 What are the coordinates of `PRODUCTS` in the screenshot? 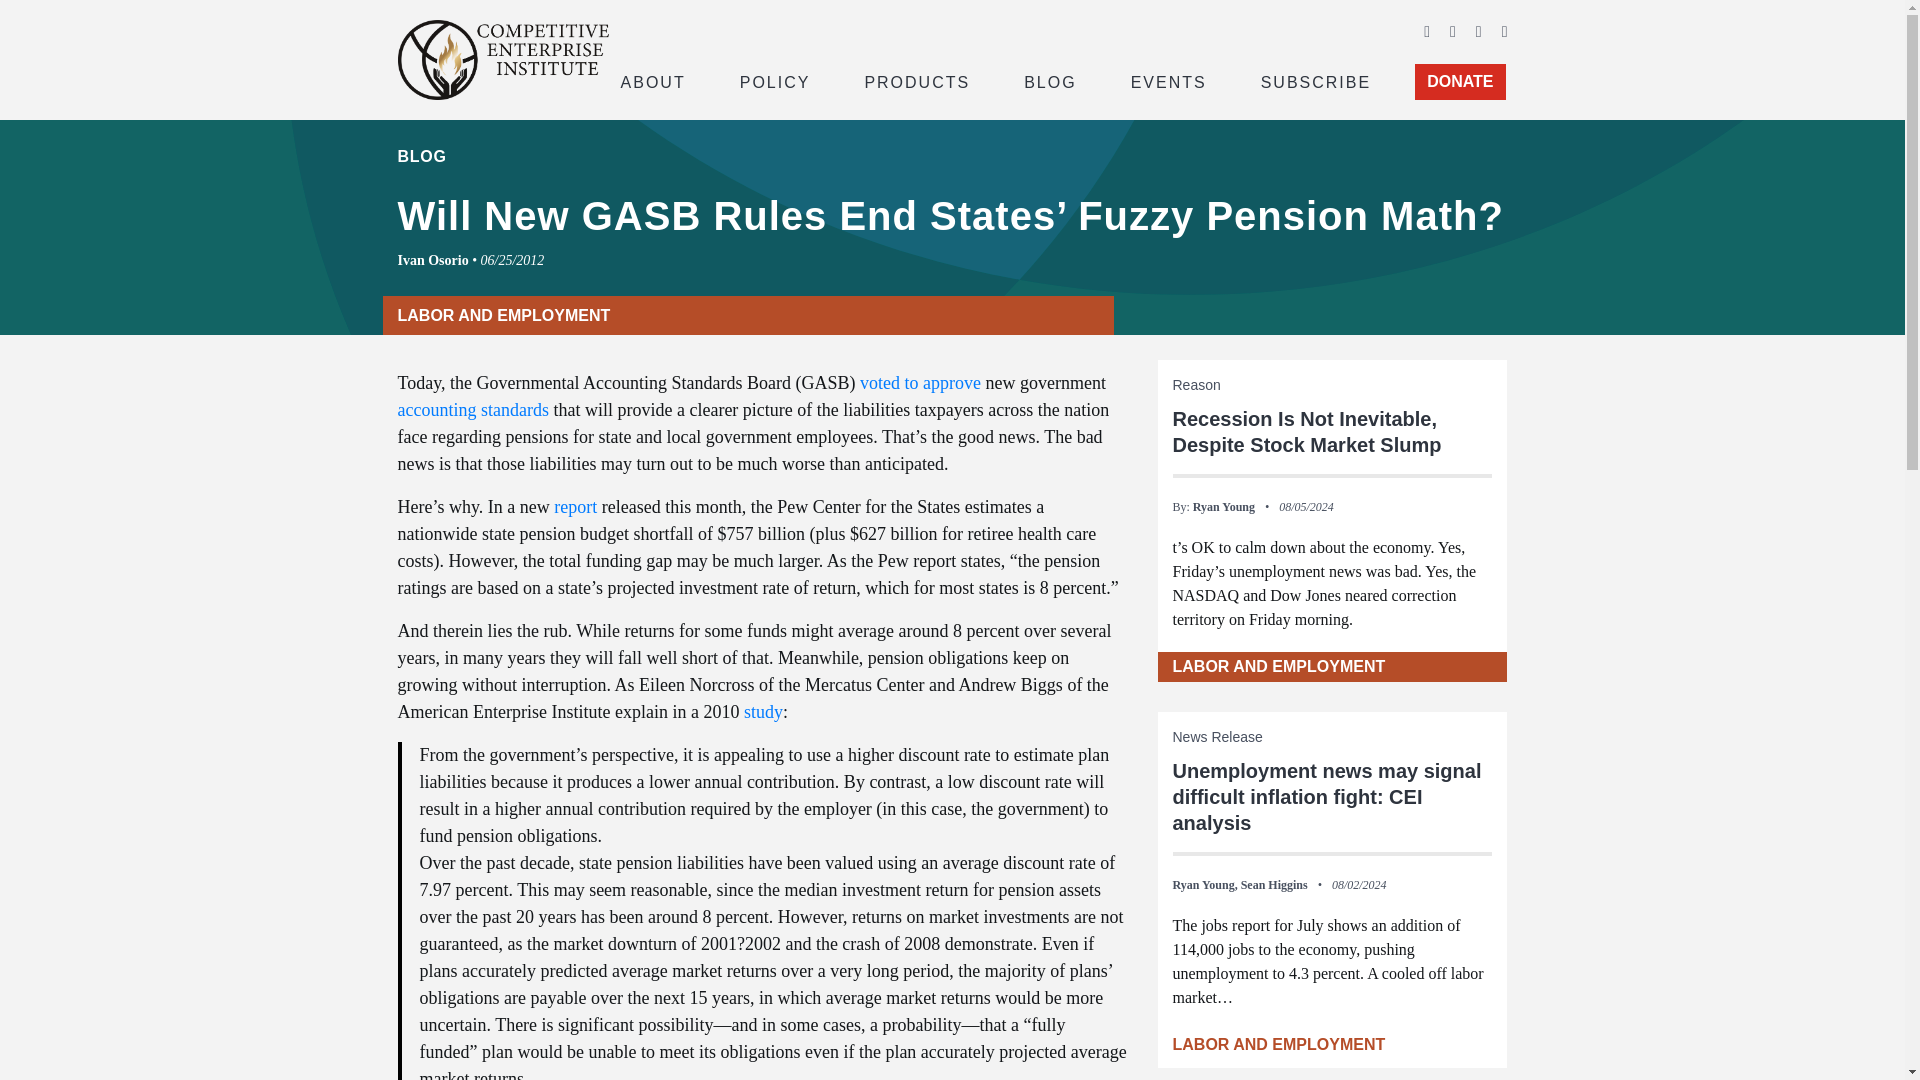 It's located at (916, 80).